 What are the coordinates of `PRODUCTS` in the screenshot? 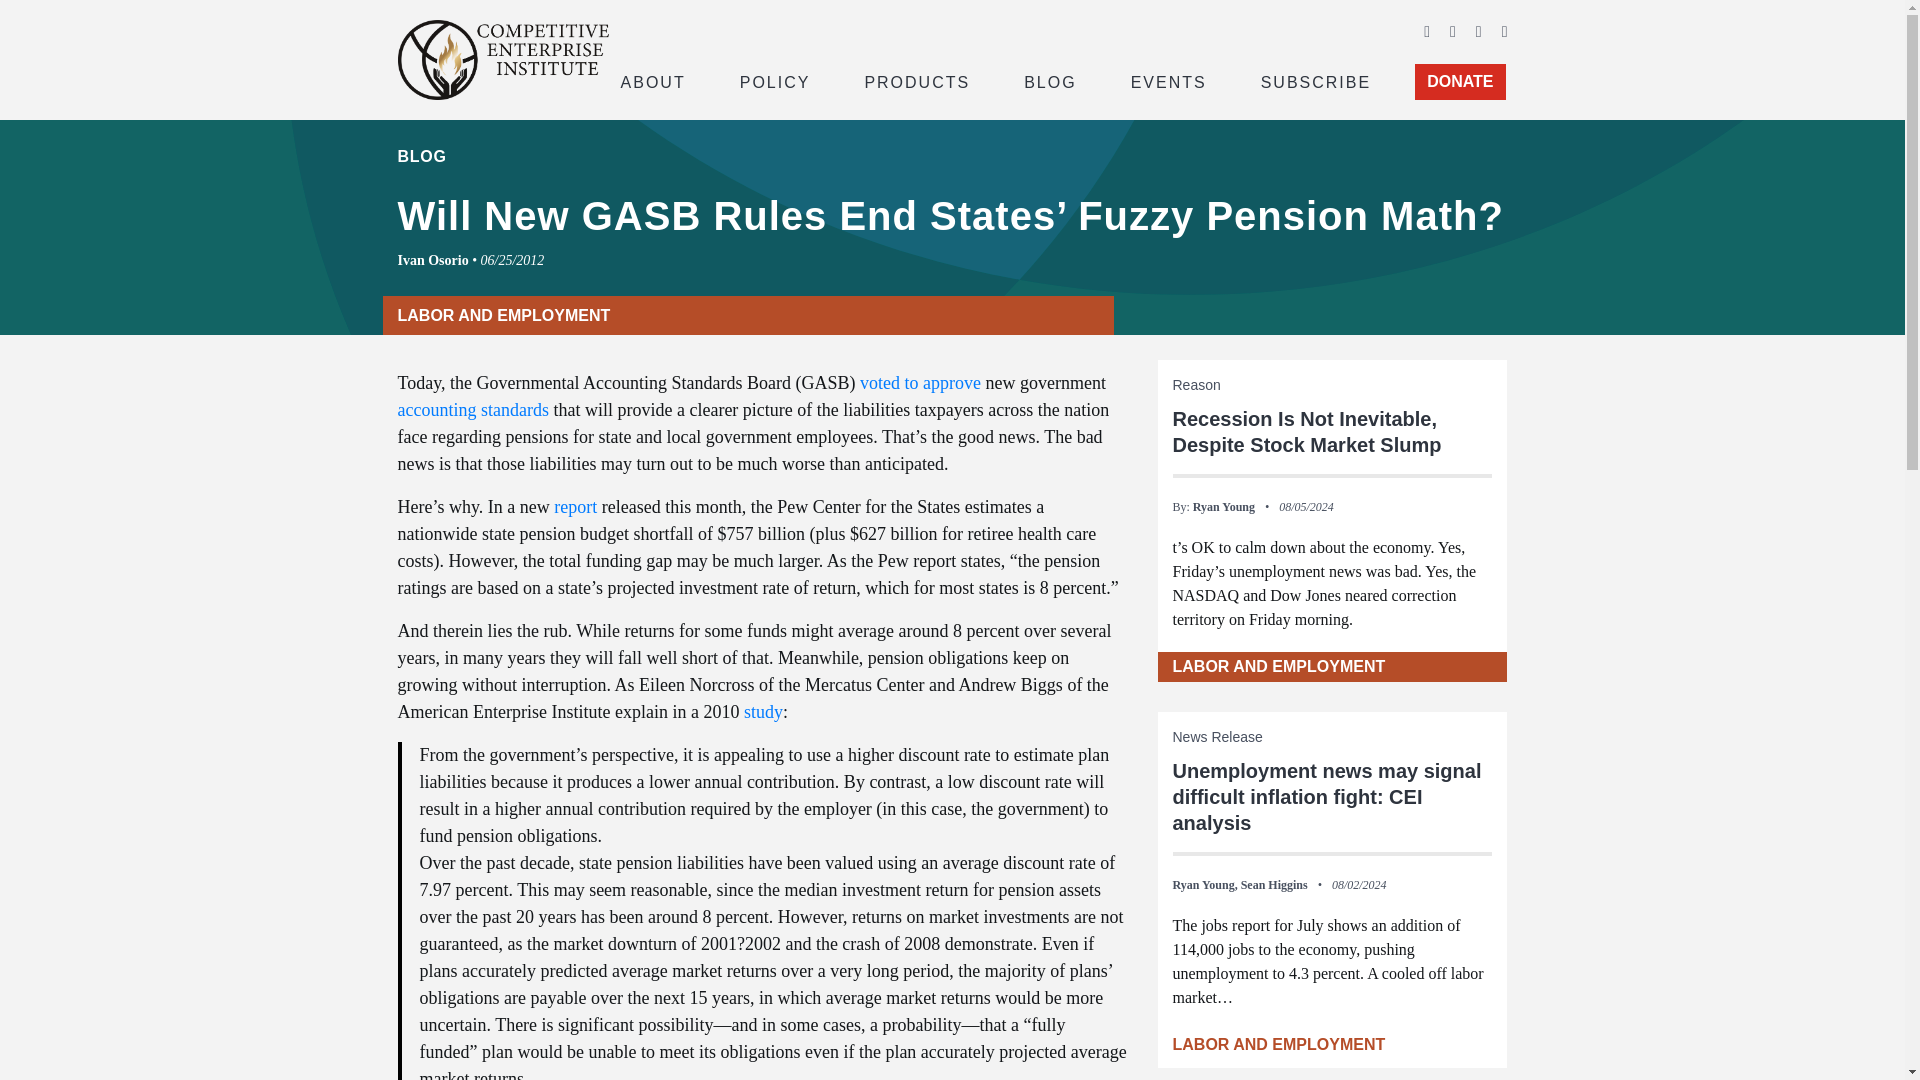 It's located at (916, 80).